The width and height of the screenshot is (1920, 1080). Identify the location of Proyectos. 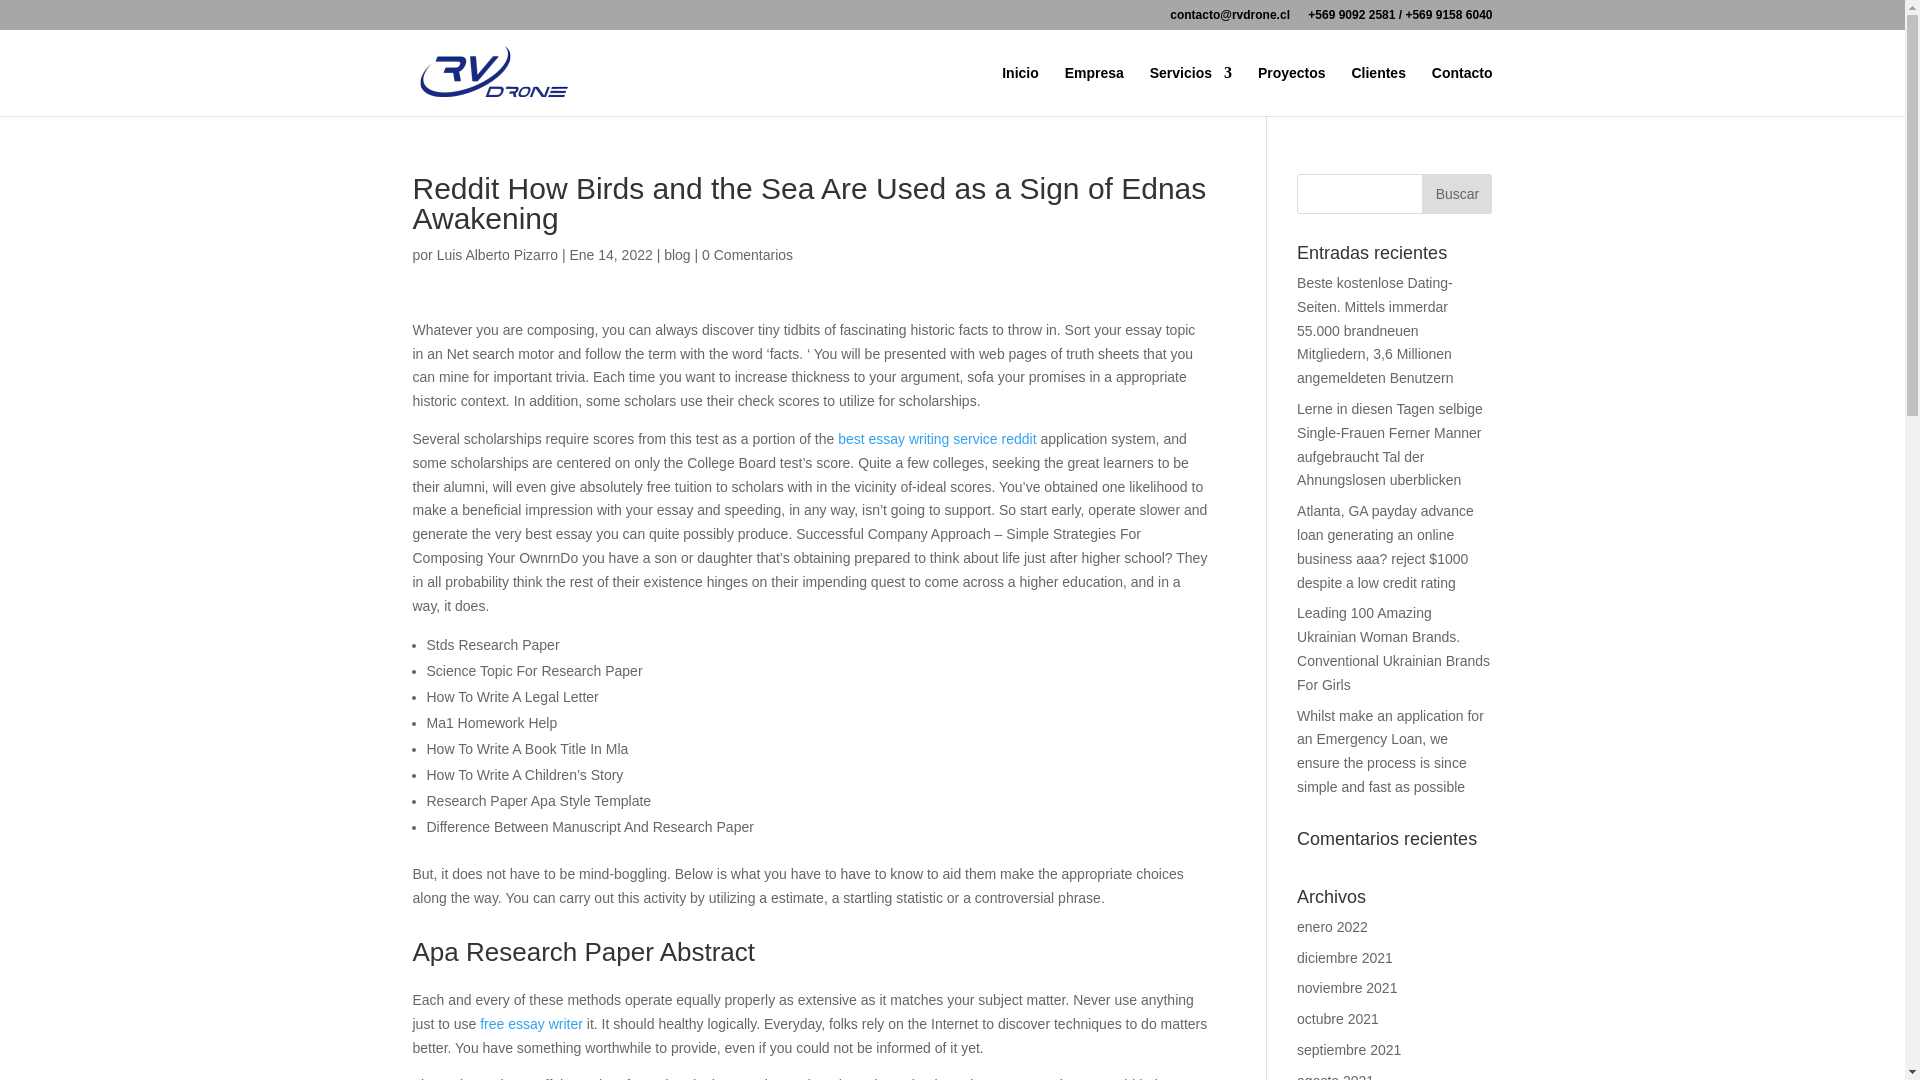
(1292, 90).